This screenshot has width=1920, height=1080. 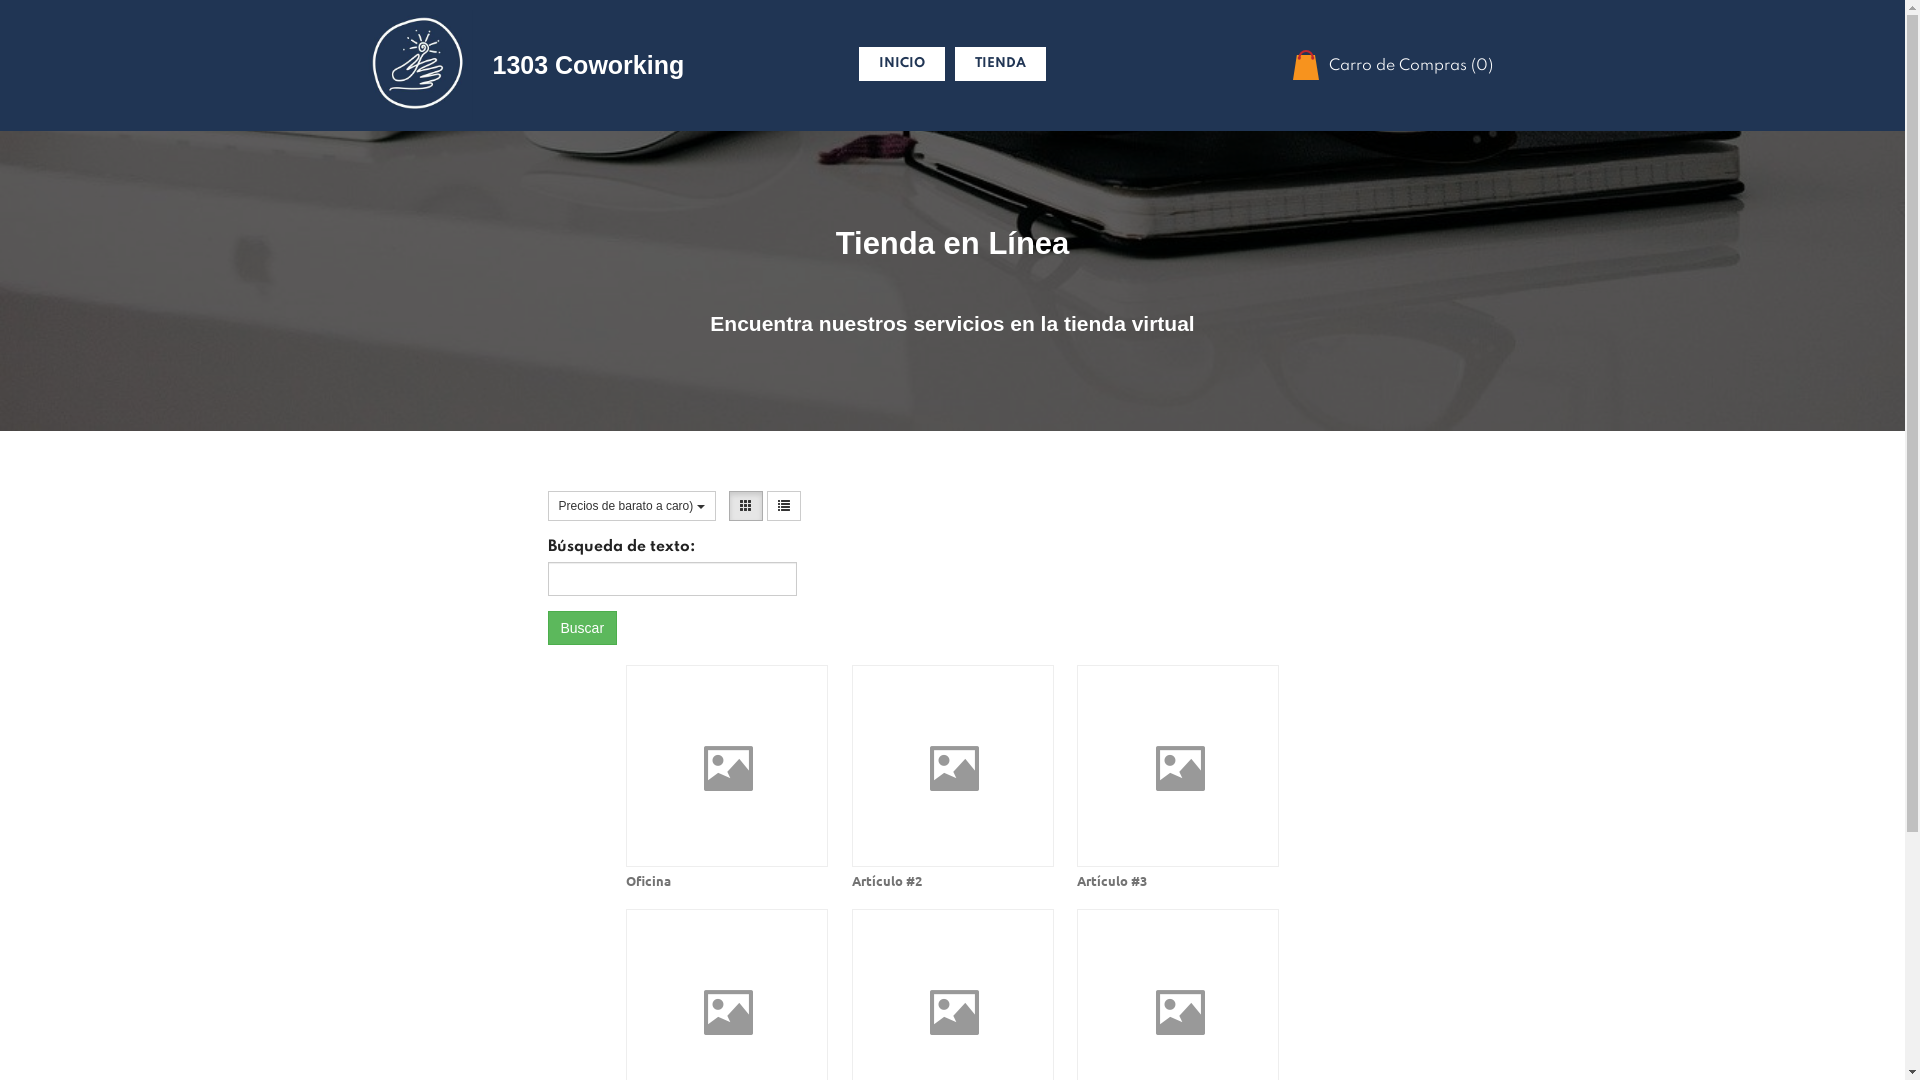 What do you see at coordinates (417, 65) in the screenshot?
I see `1303 Coworking_Logo` at bounding box center [417, 65].